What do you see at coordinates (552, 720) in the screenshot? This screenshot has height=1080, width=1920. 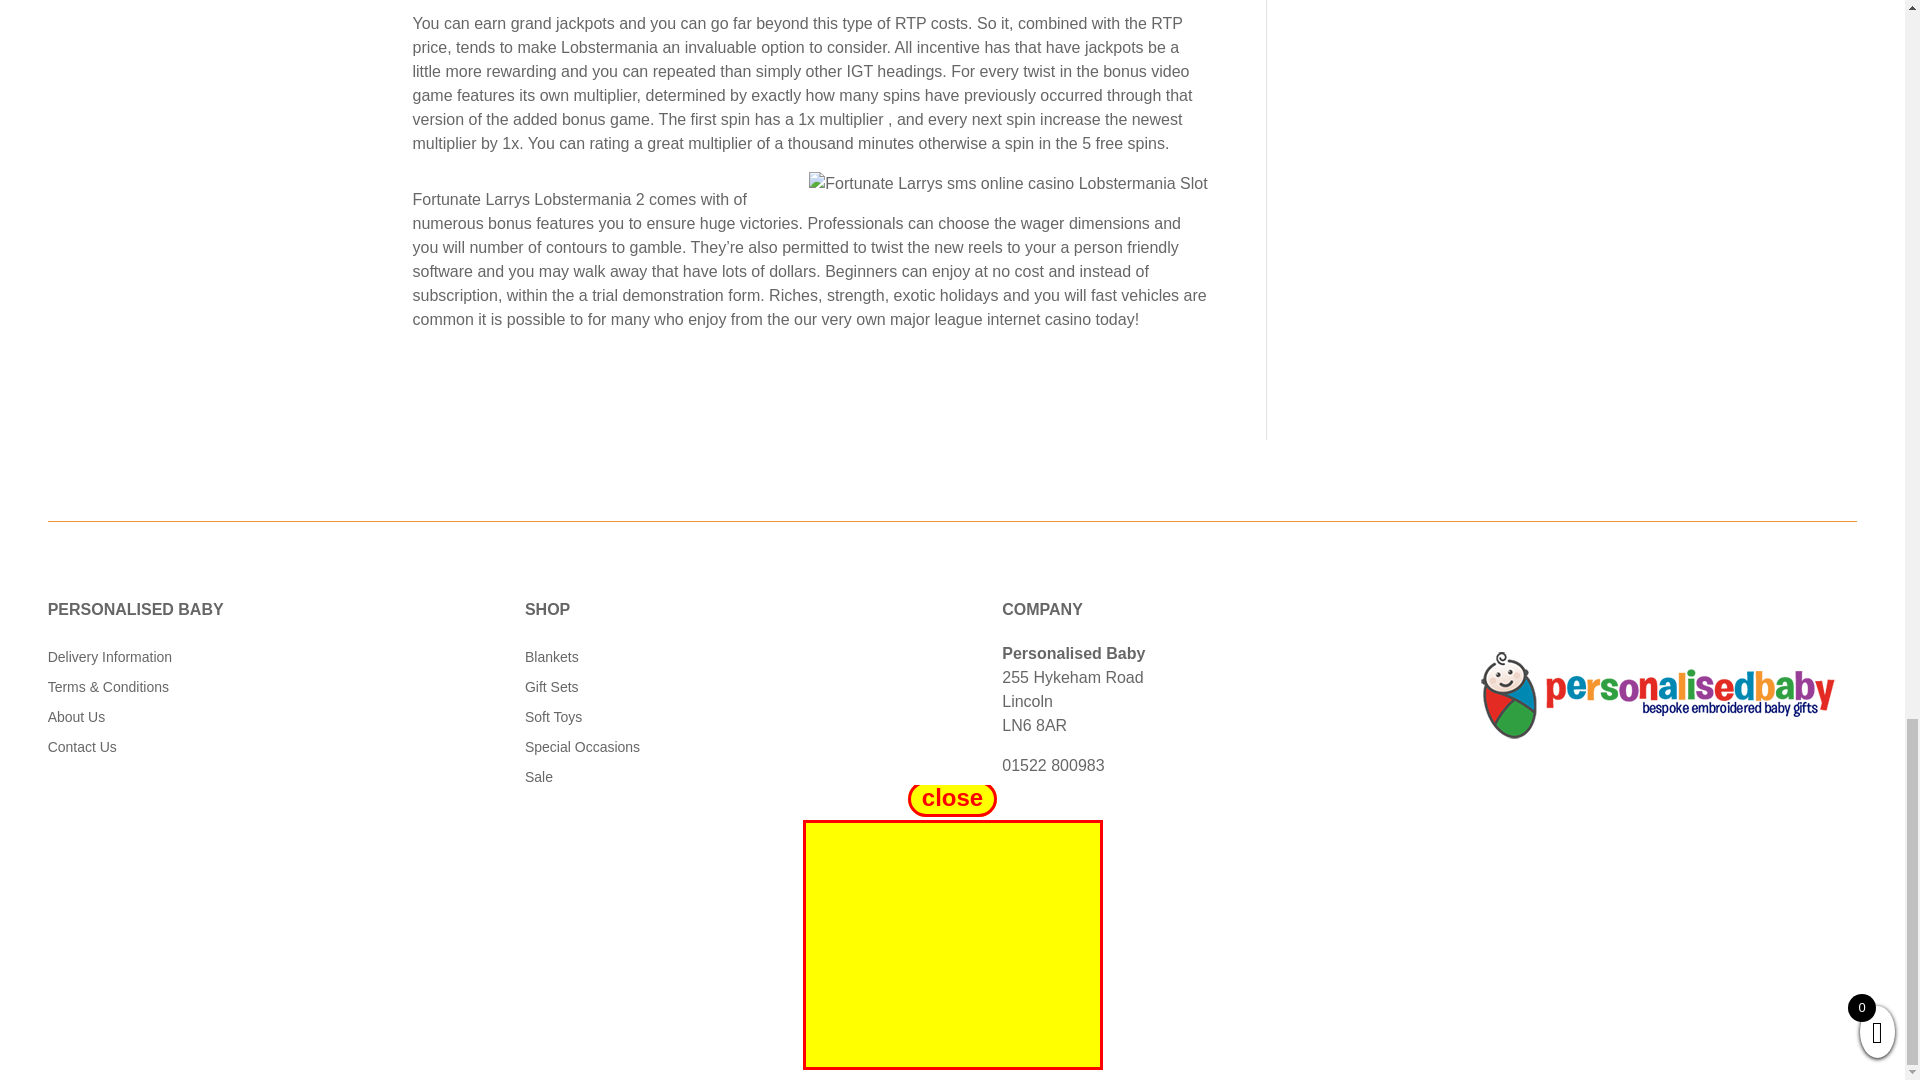 I see `Soft Toys` at bounding box center [552, 720].